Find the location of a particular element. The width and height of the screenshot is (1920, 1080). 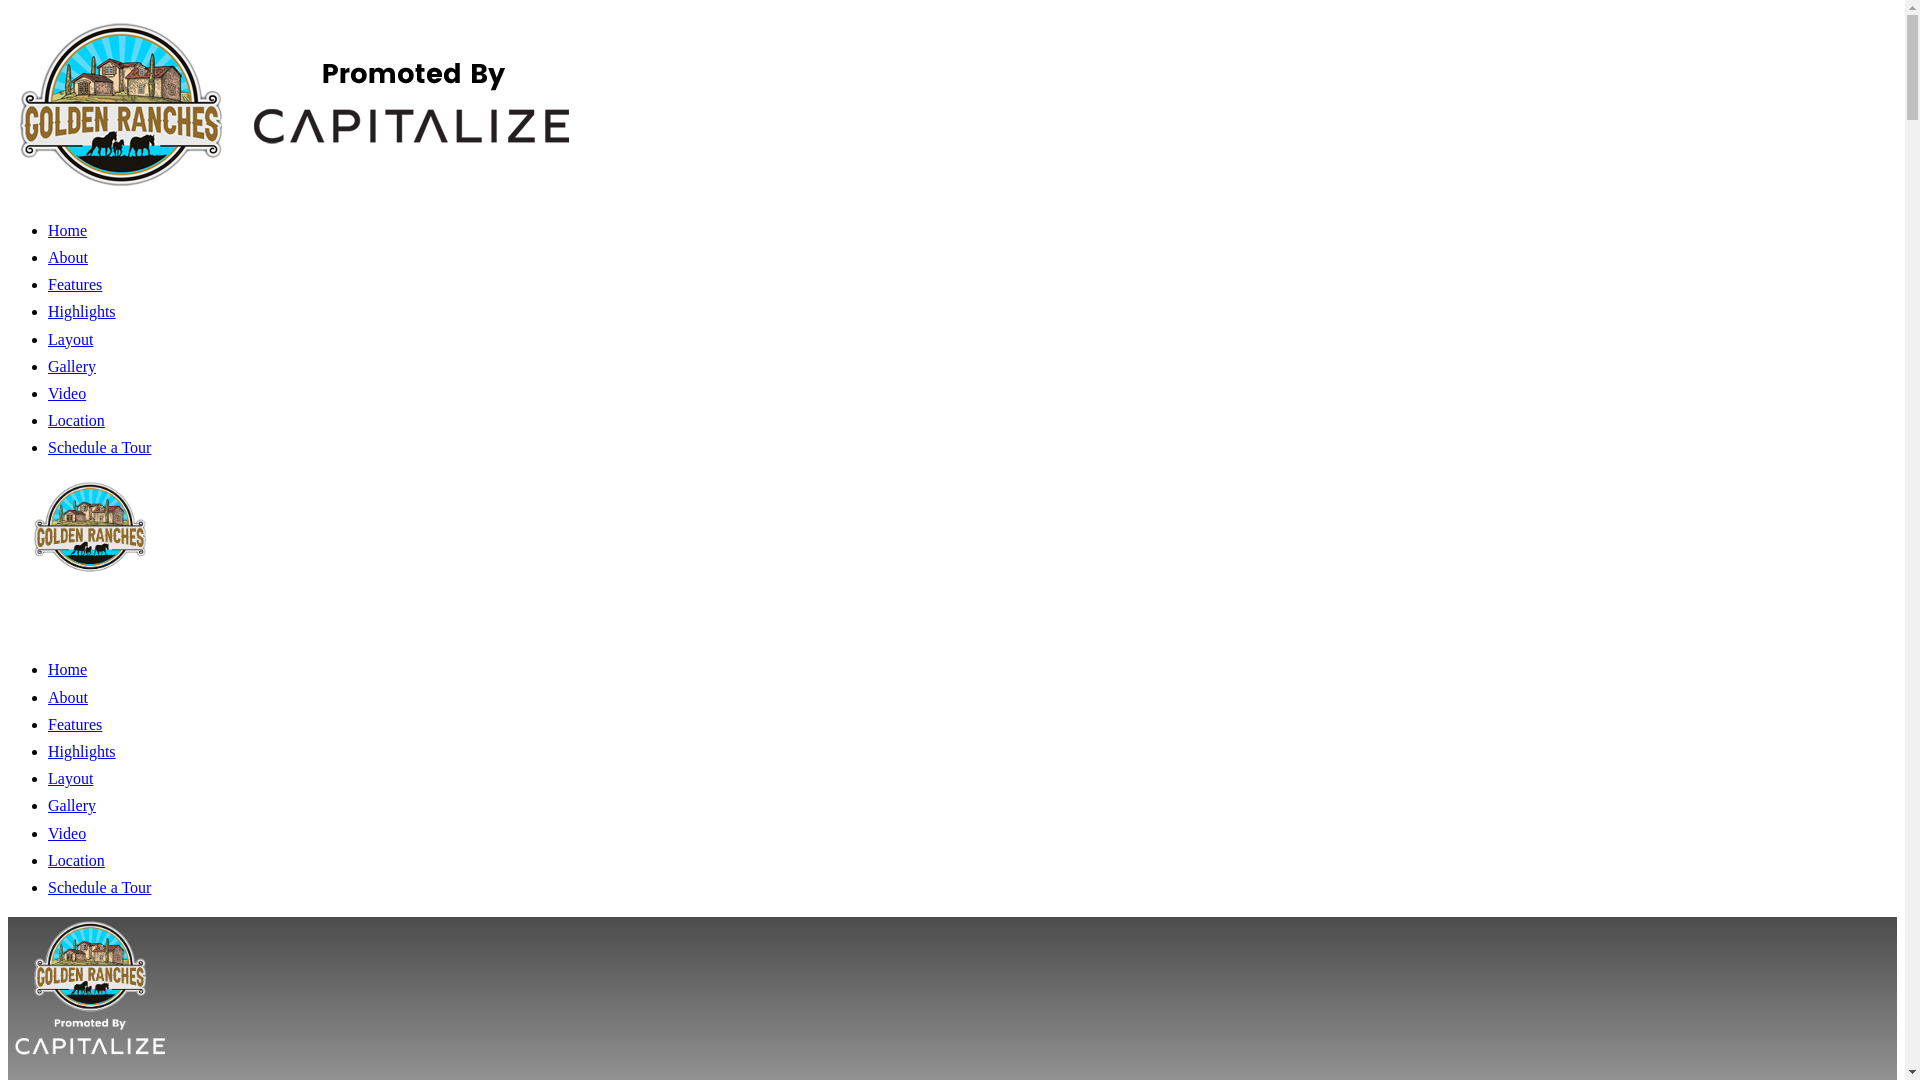

Highlights is located at coordinates (82, 752).